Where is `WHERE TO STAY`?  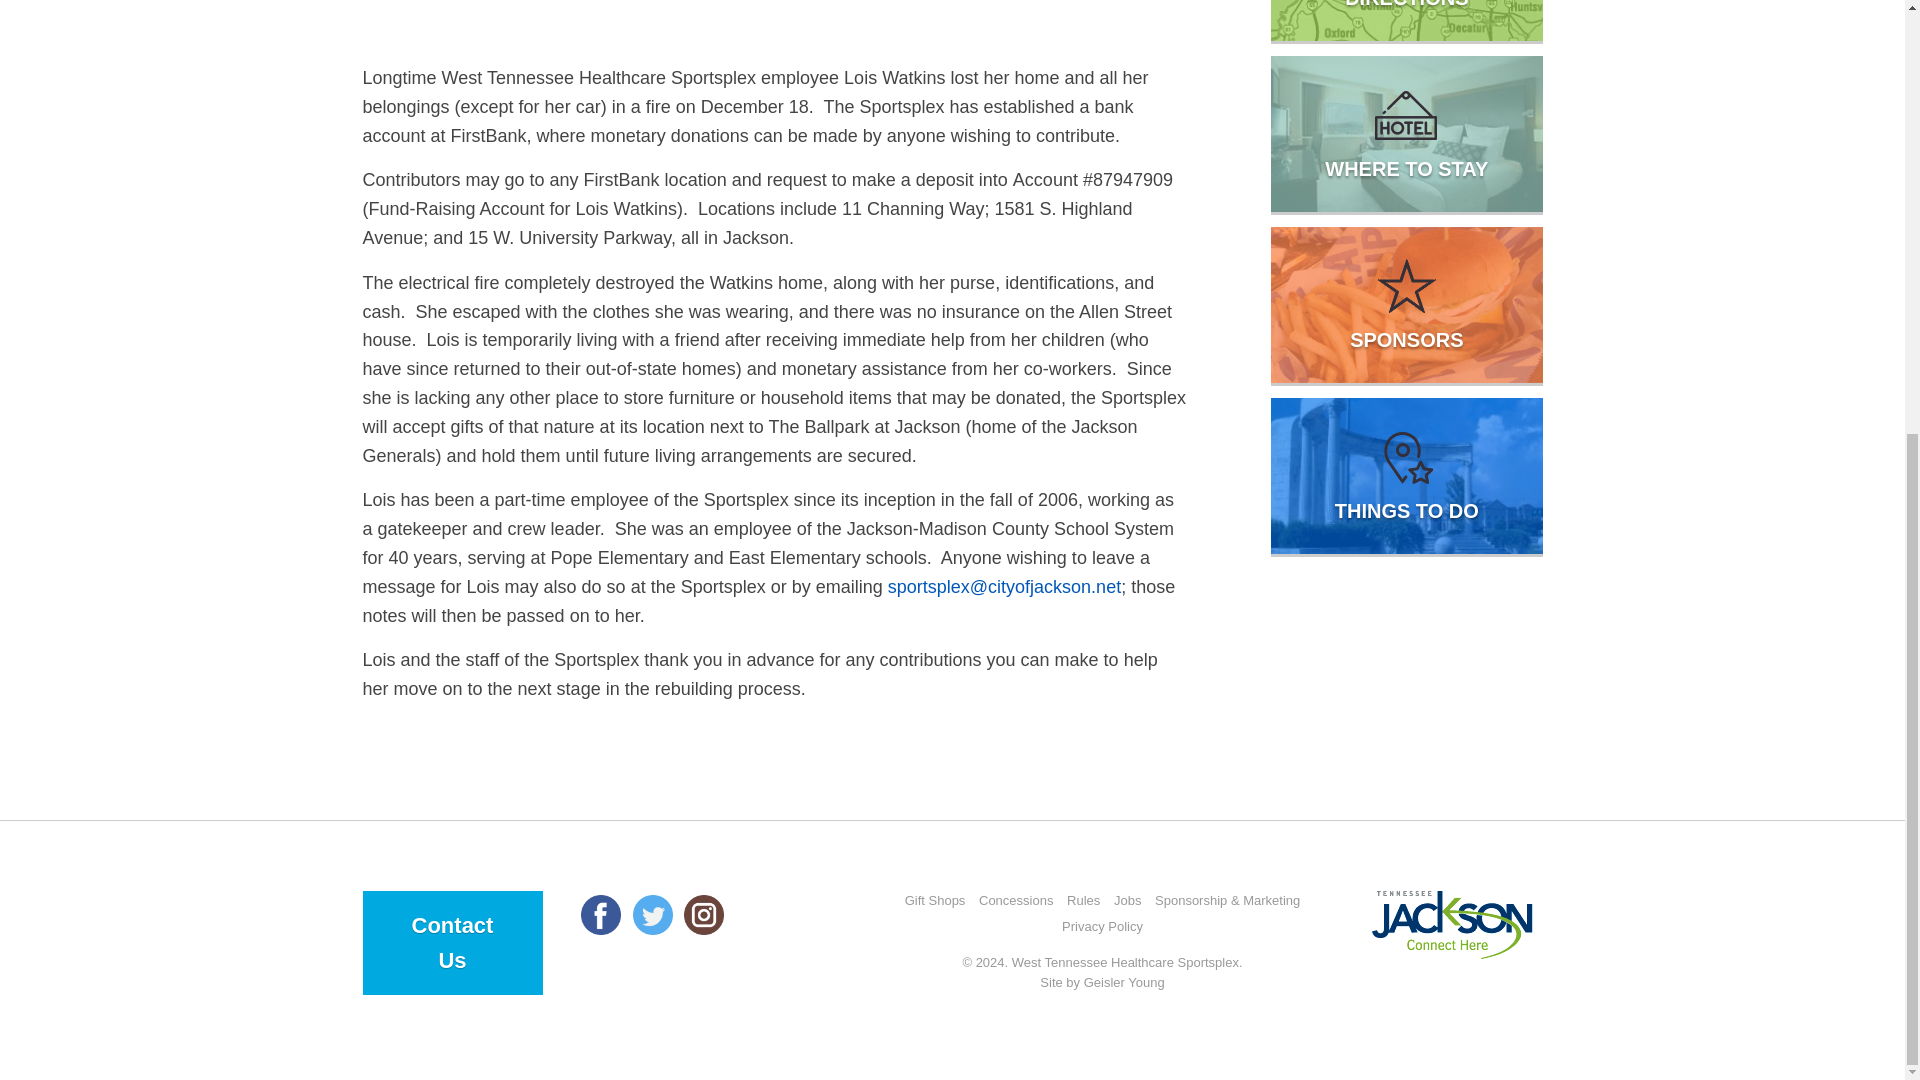 WHERE TO STAY is located at coordinates (1406, 134).